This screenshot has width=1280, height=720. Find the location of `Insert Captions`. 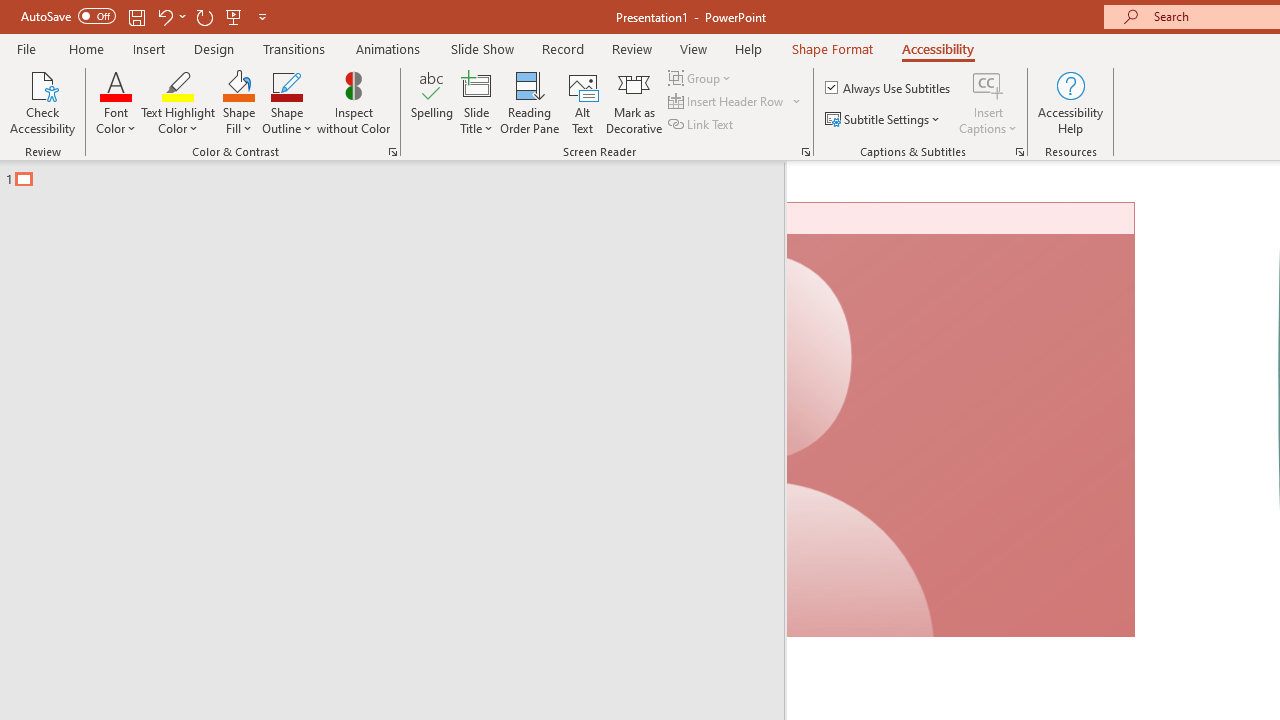

Insert Captions is located at coordinates (988, 84).